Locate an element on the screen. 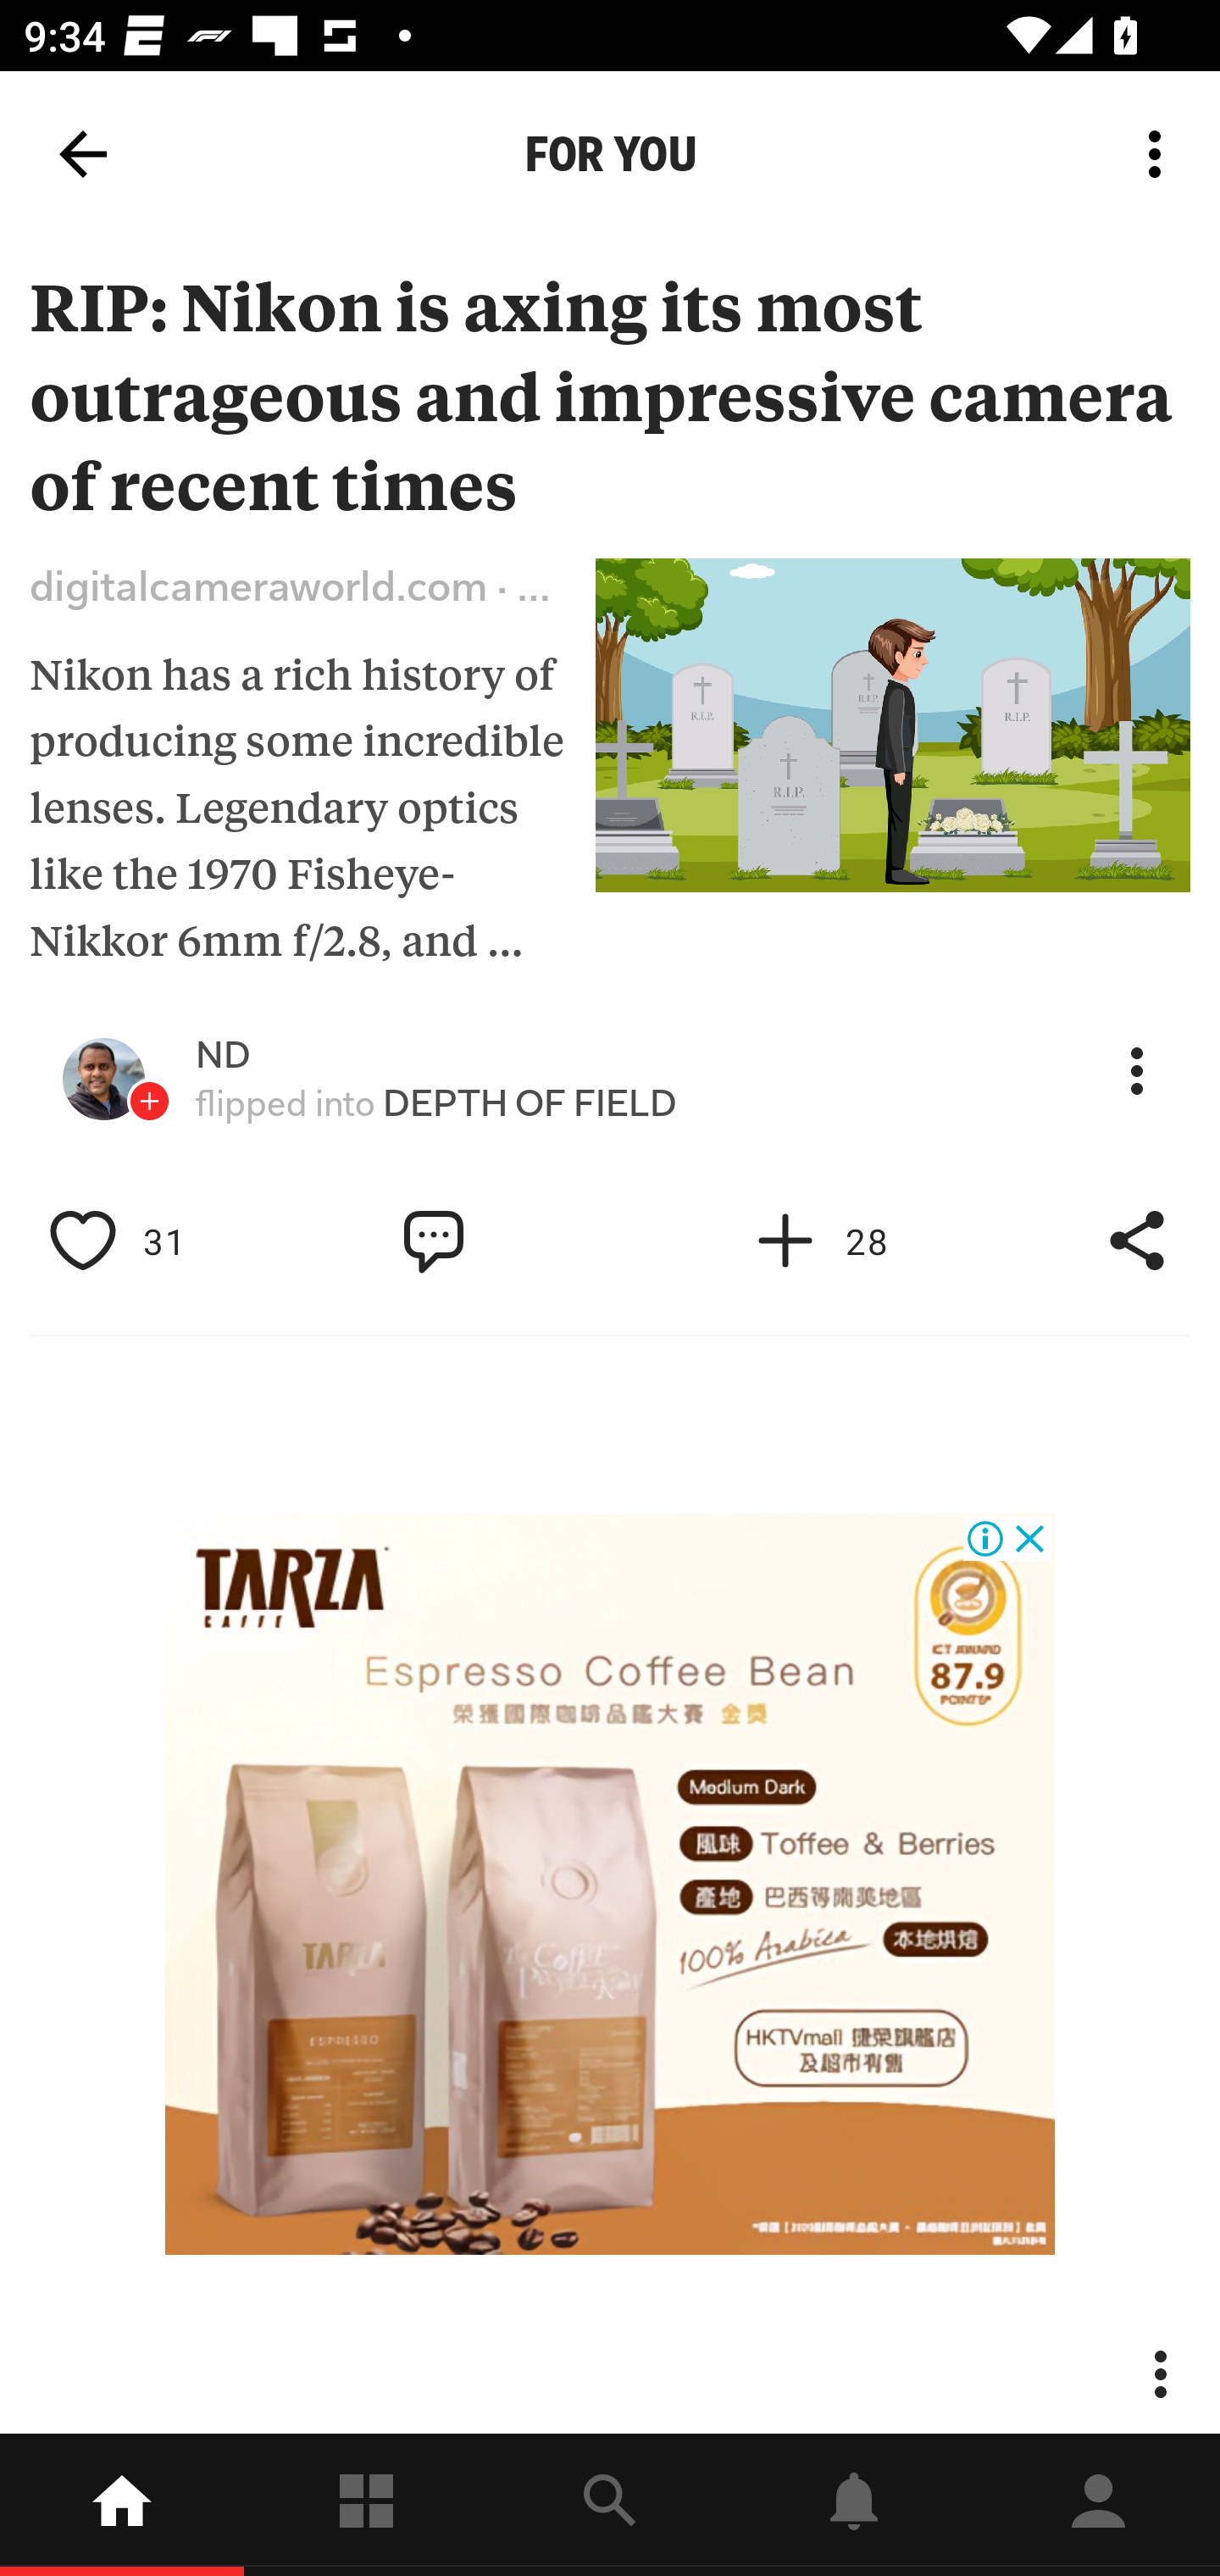 This screenshot has width=1220, height=2576. Profile is located at coordinates (1098, 2505).